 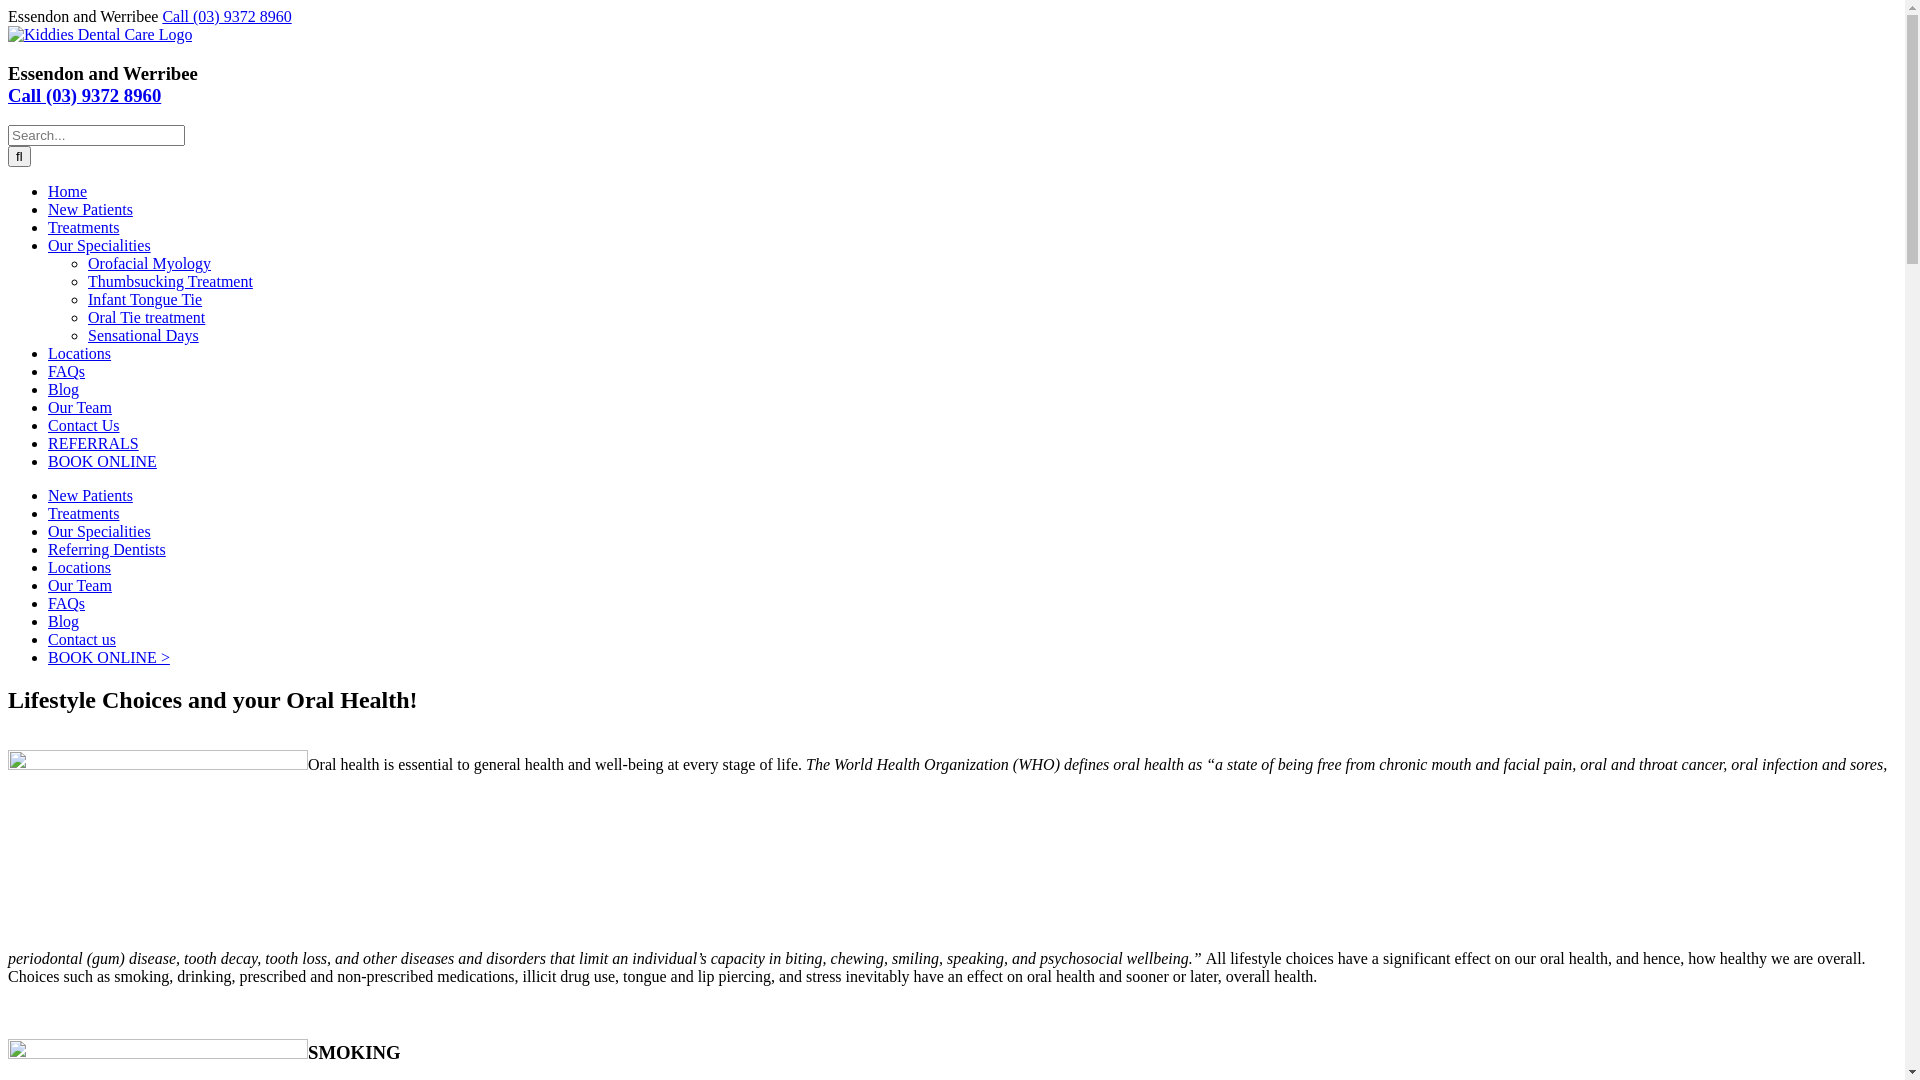 What do you see at coordinates (80, 586) in the screenshot?
I see `Our Team` at bounding box center [80, 586].